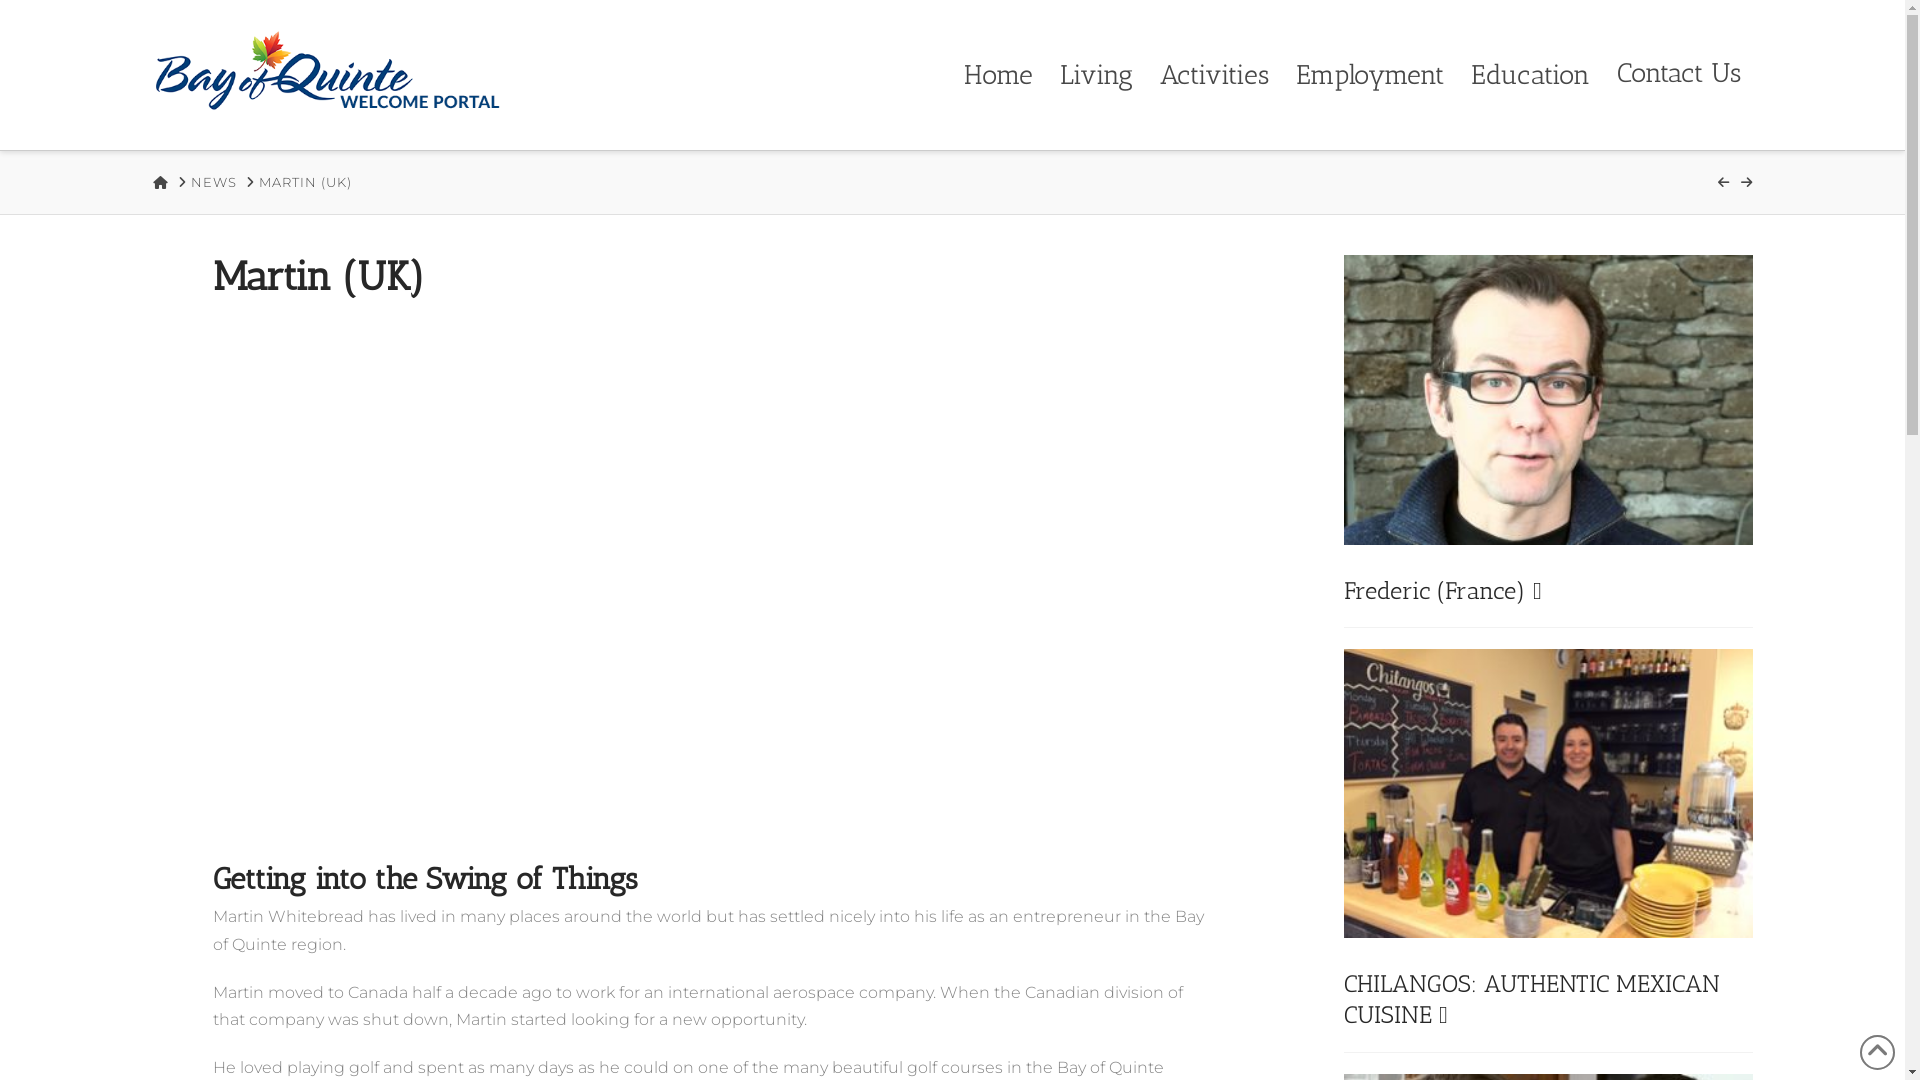  Describe the element at coordinates (1878, 1052) in the screenshot. I see `Back to Top` at that location.